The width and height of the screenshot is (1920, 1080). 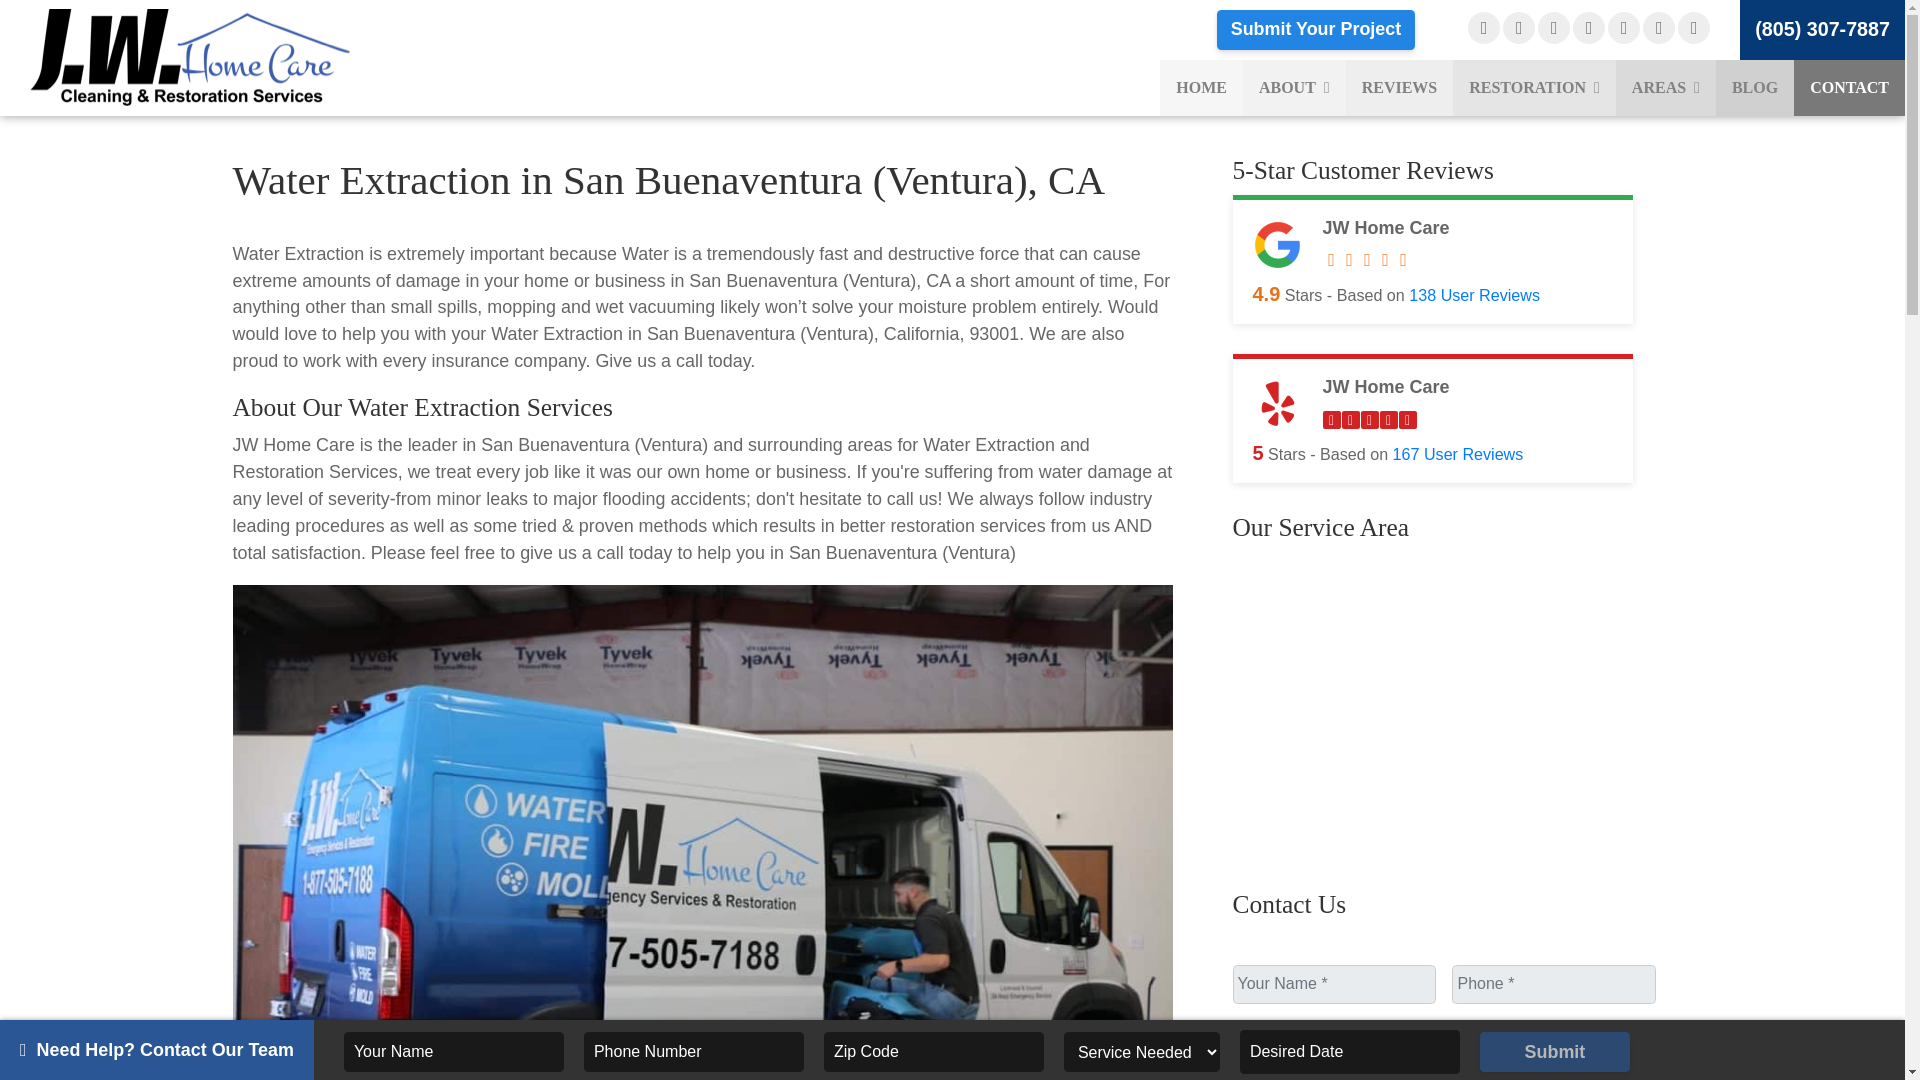 What do you see at coordinates (1534, 88) in the screenshot?
I see `RESTORATION` at bounding box center [1534, 88].